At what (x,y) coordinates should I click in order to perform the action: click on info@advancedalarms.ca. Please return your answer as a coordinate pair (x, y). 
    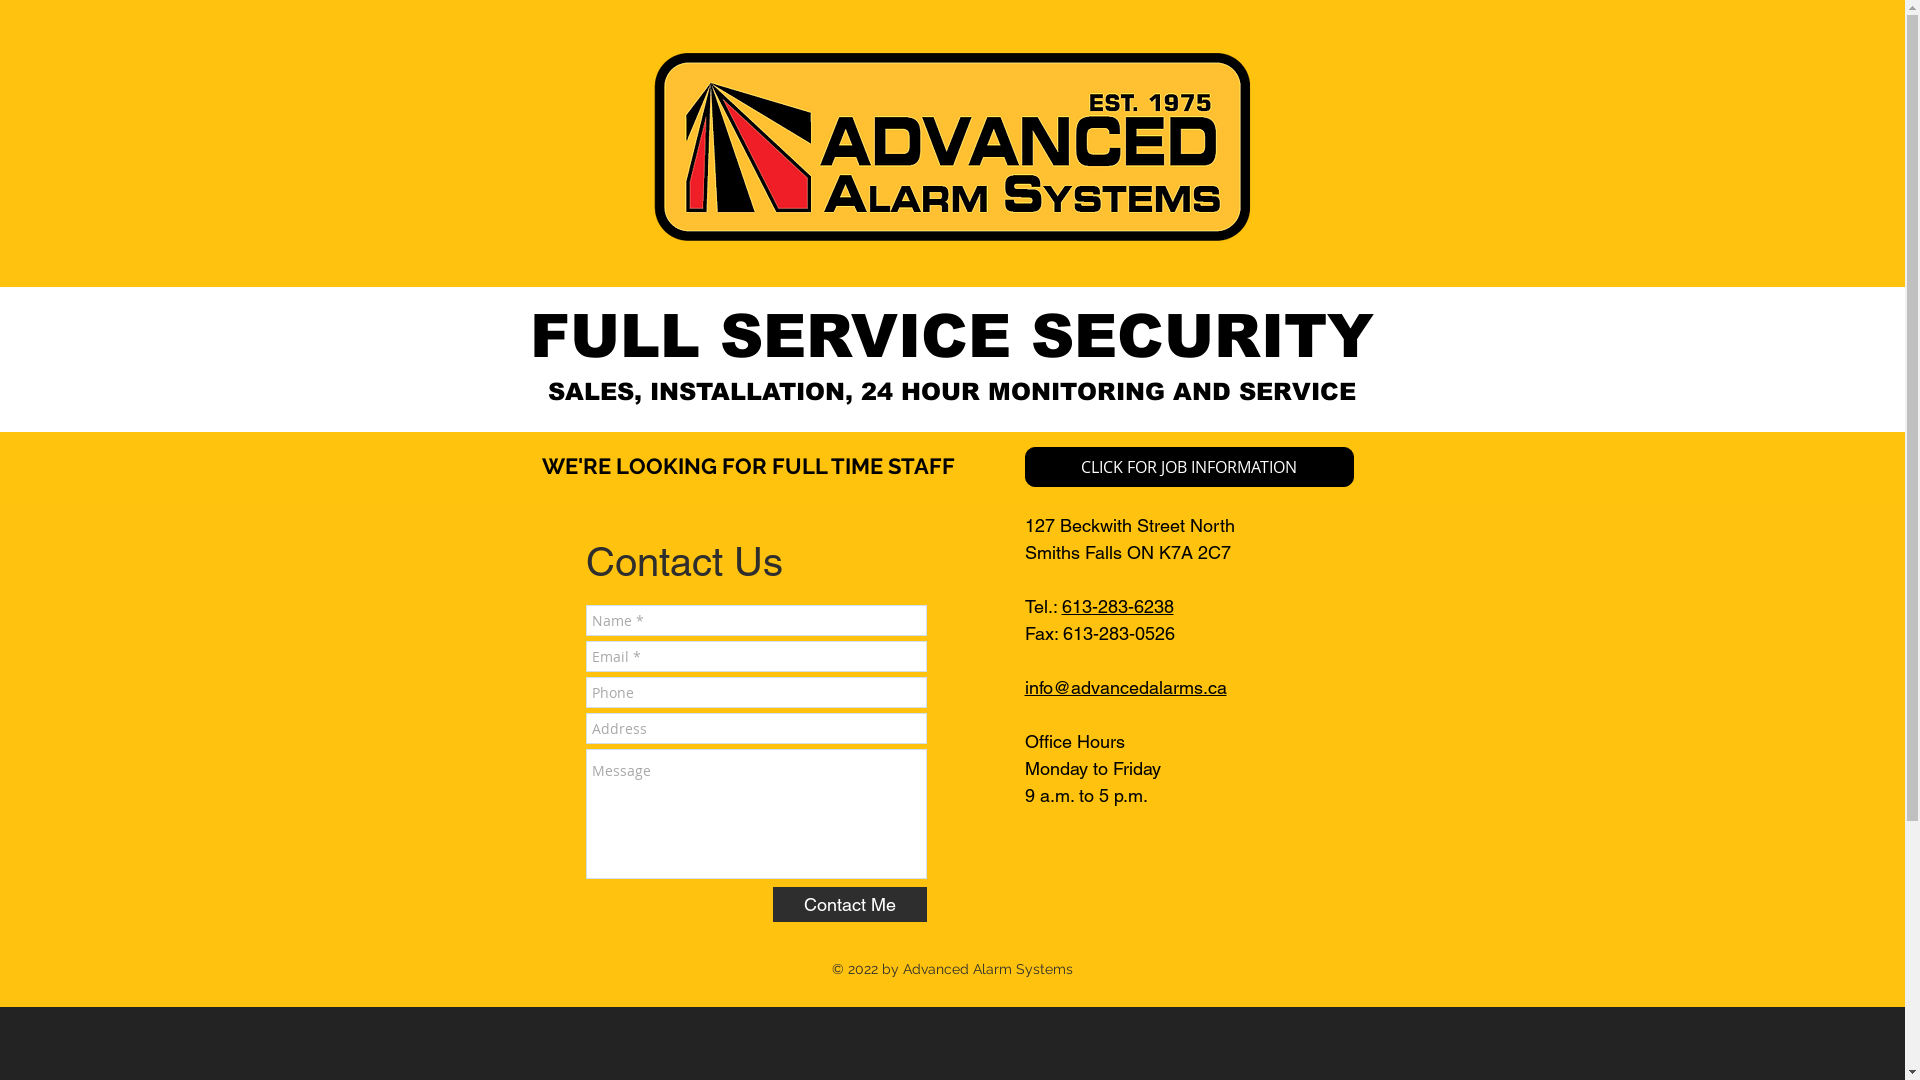
    Looking at the image, I should click on (1125, 688).